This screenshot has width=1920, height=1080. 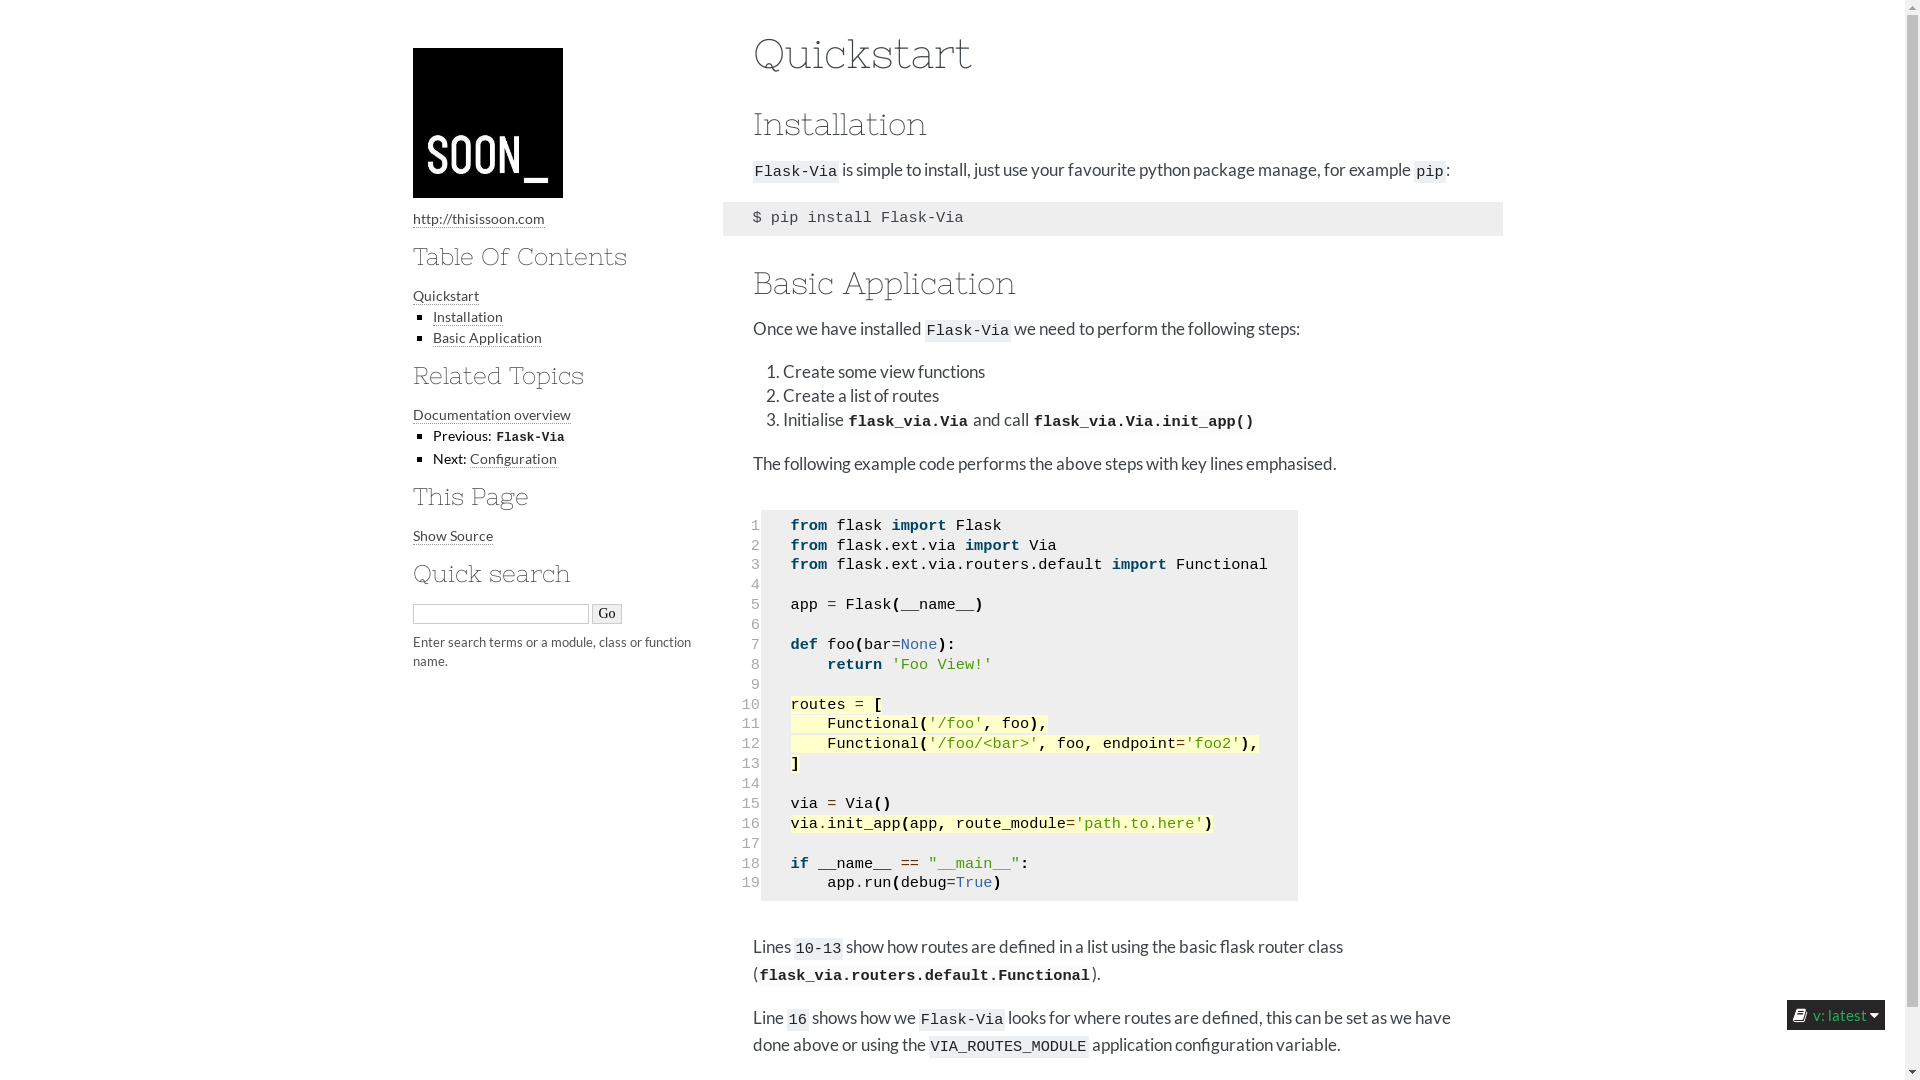 What do you see at coordinates (925, 974) in the screenshot?
I see `flask_via.routers.default.Functional` at bounding box center [925, 974].